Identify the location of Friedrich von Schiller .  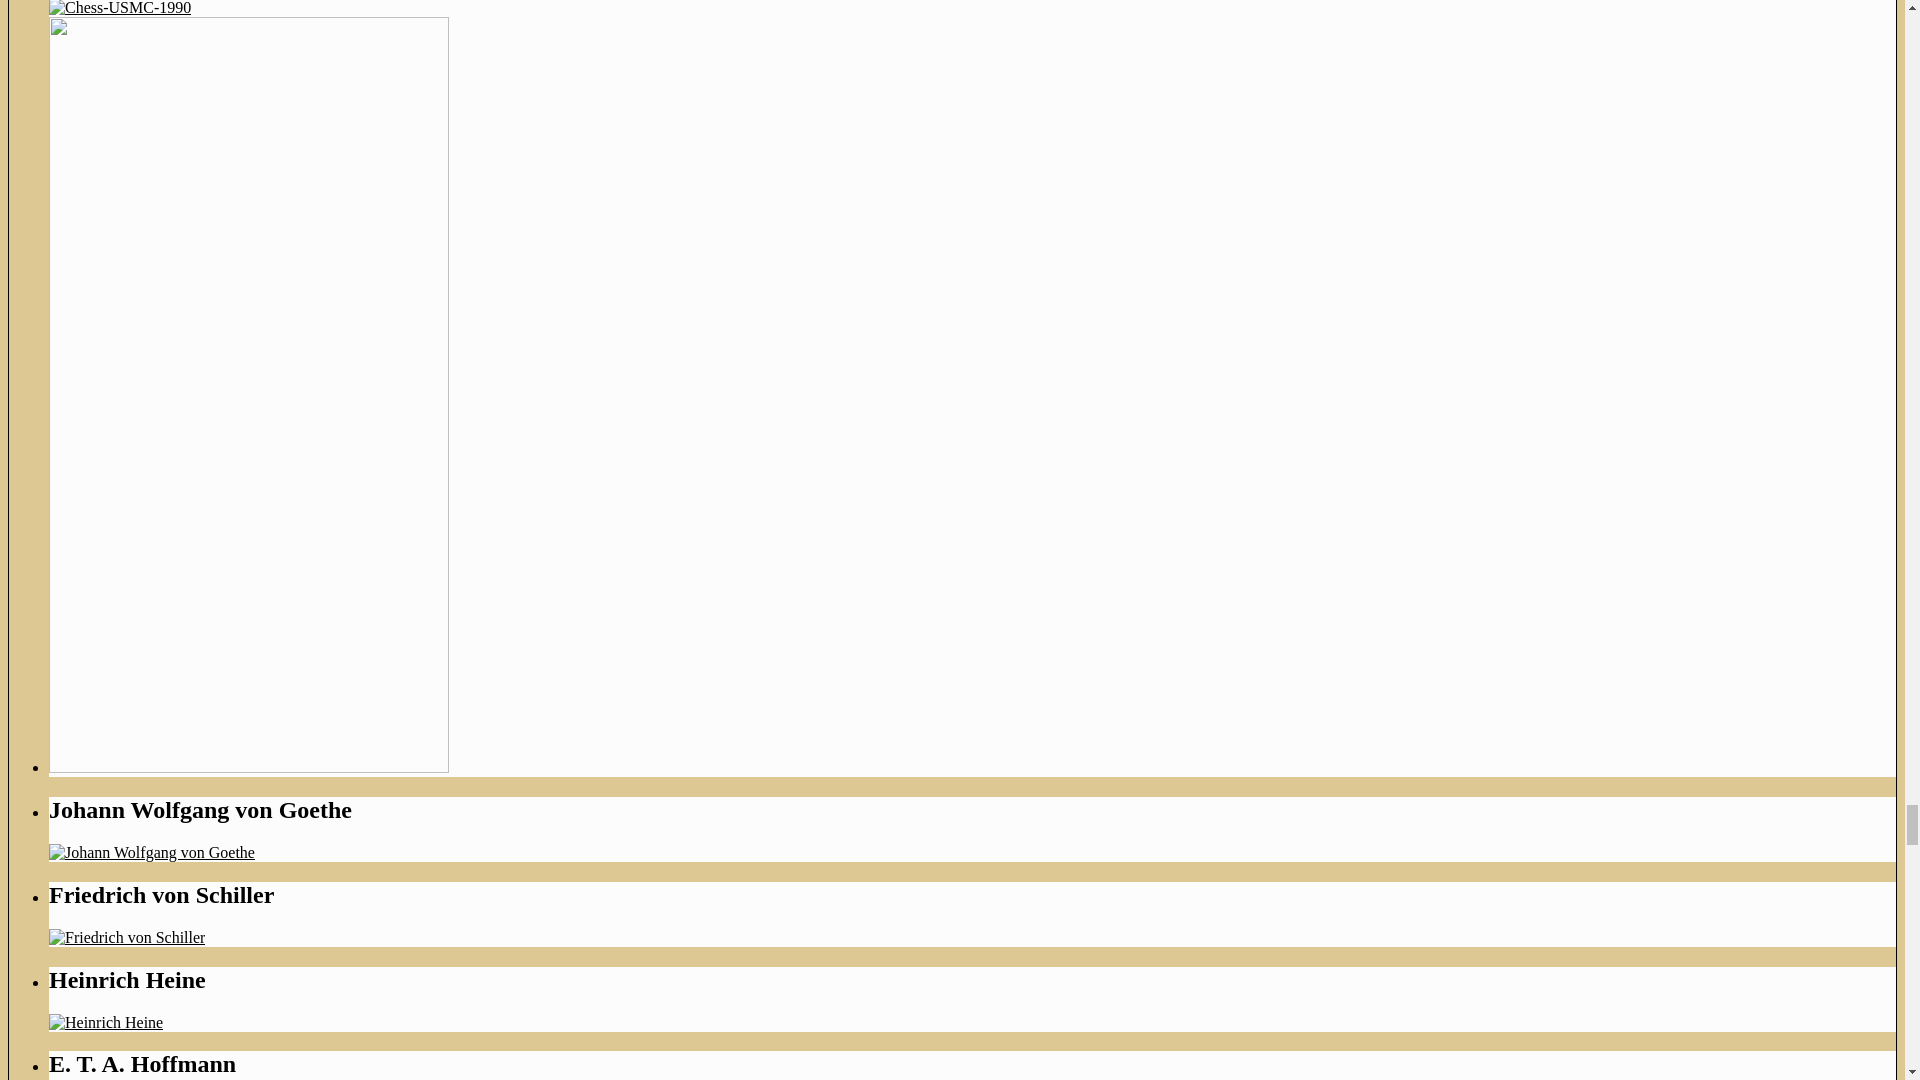
(127, 937).